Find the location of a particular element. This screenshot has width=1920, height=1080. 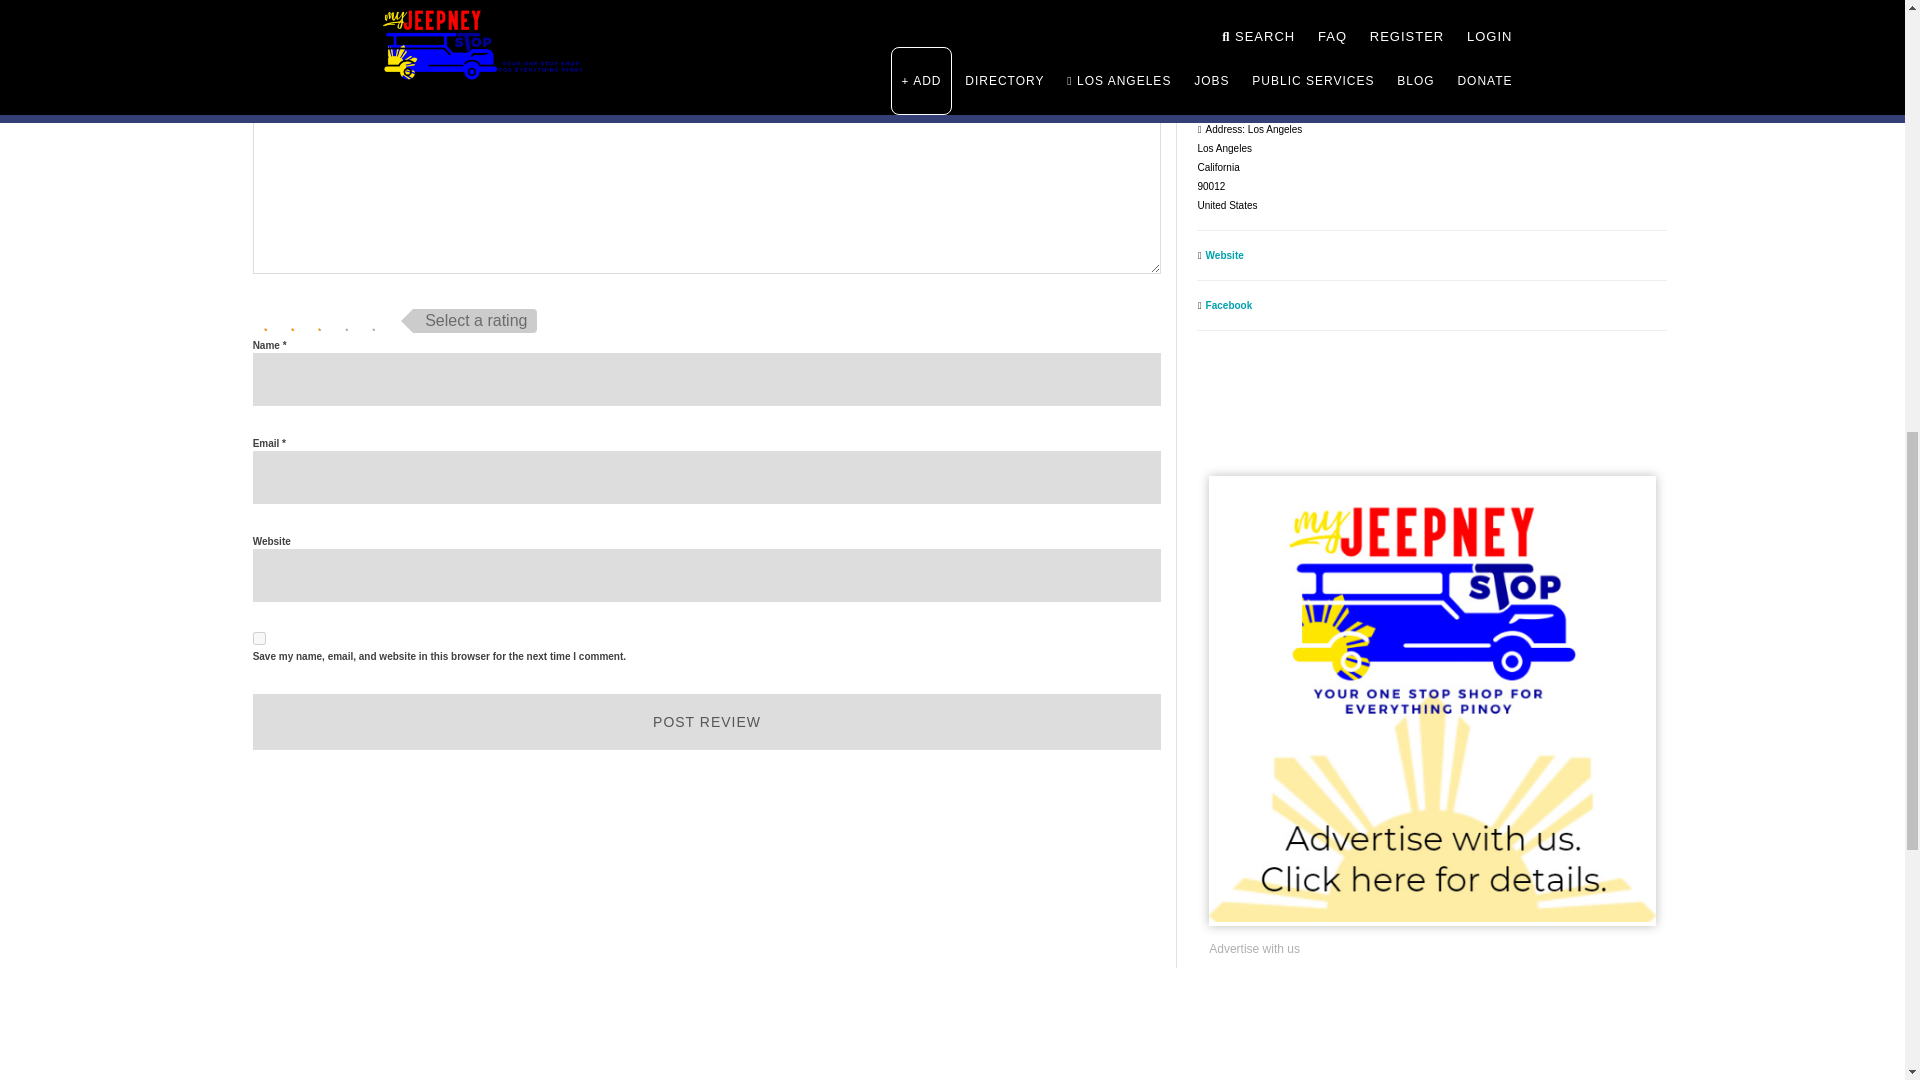

yes is located at coordinates (260, 638).